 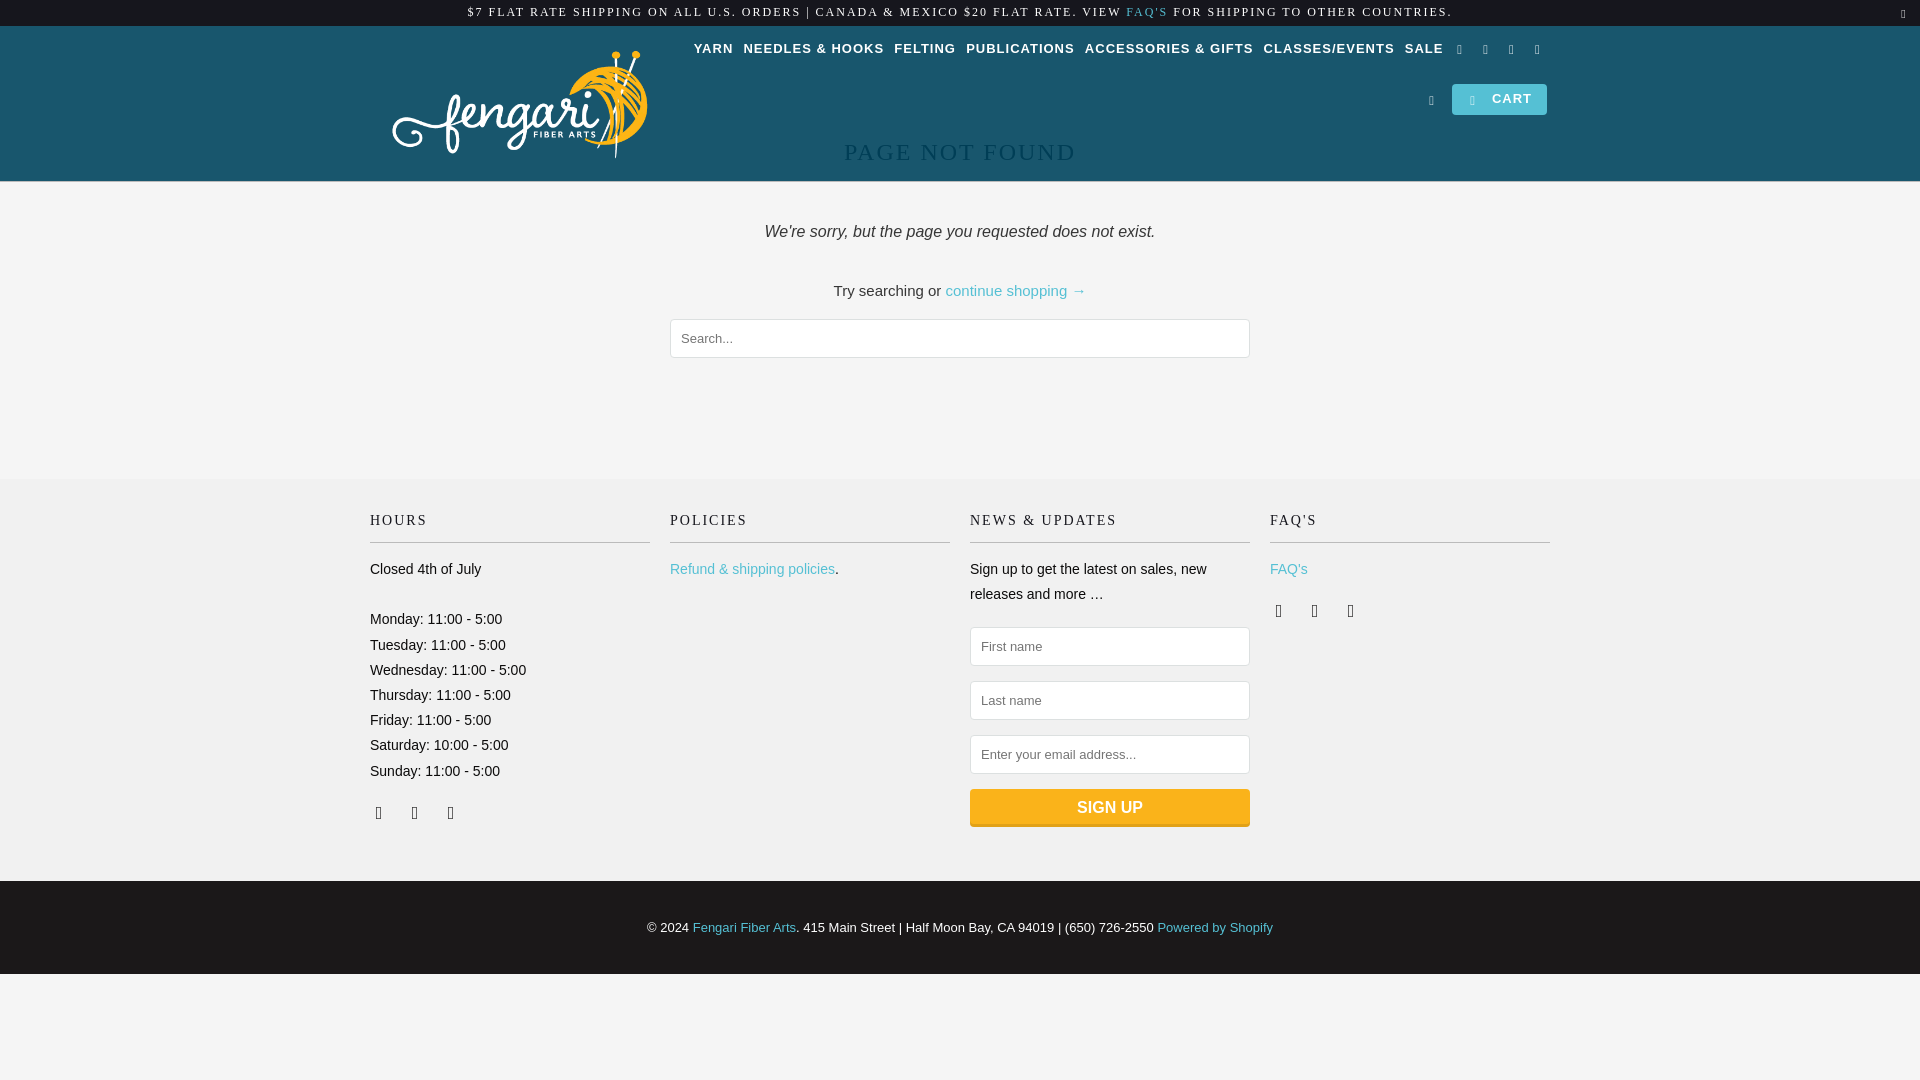 What do you see at coordinates (1288, 568) in the screenshot?
I see `FAQ's` at bounding box center [1288, 568].